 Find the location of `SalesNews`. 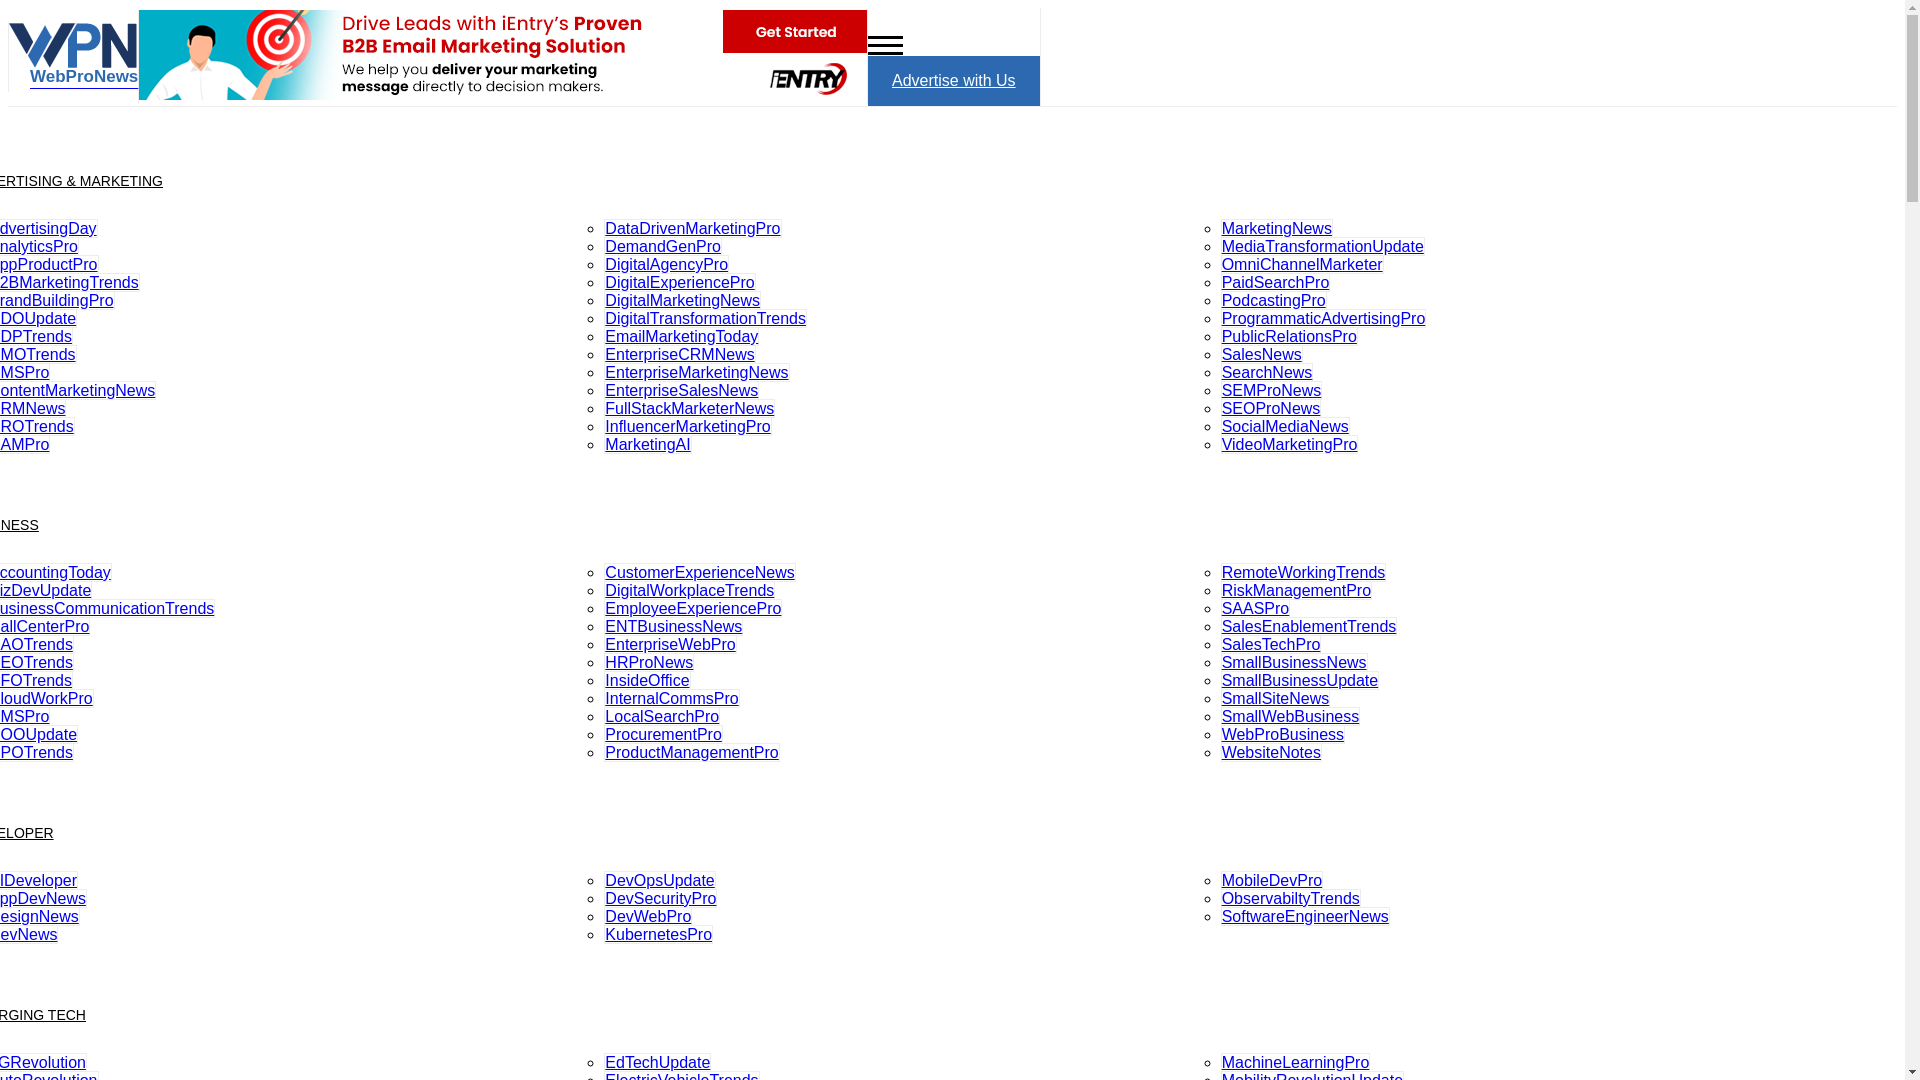

SalesNews is located at coordinates (1262, 354).